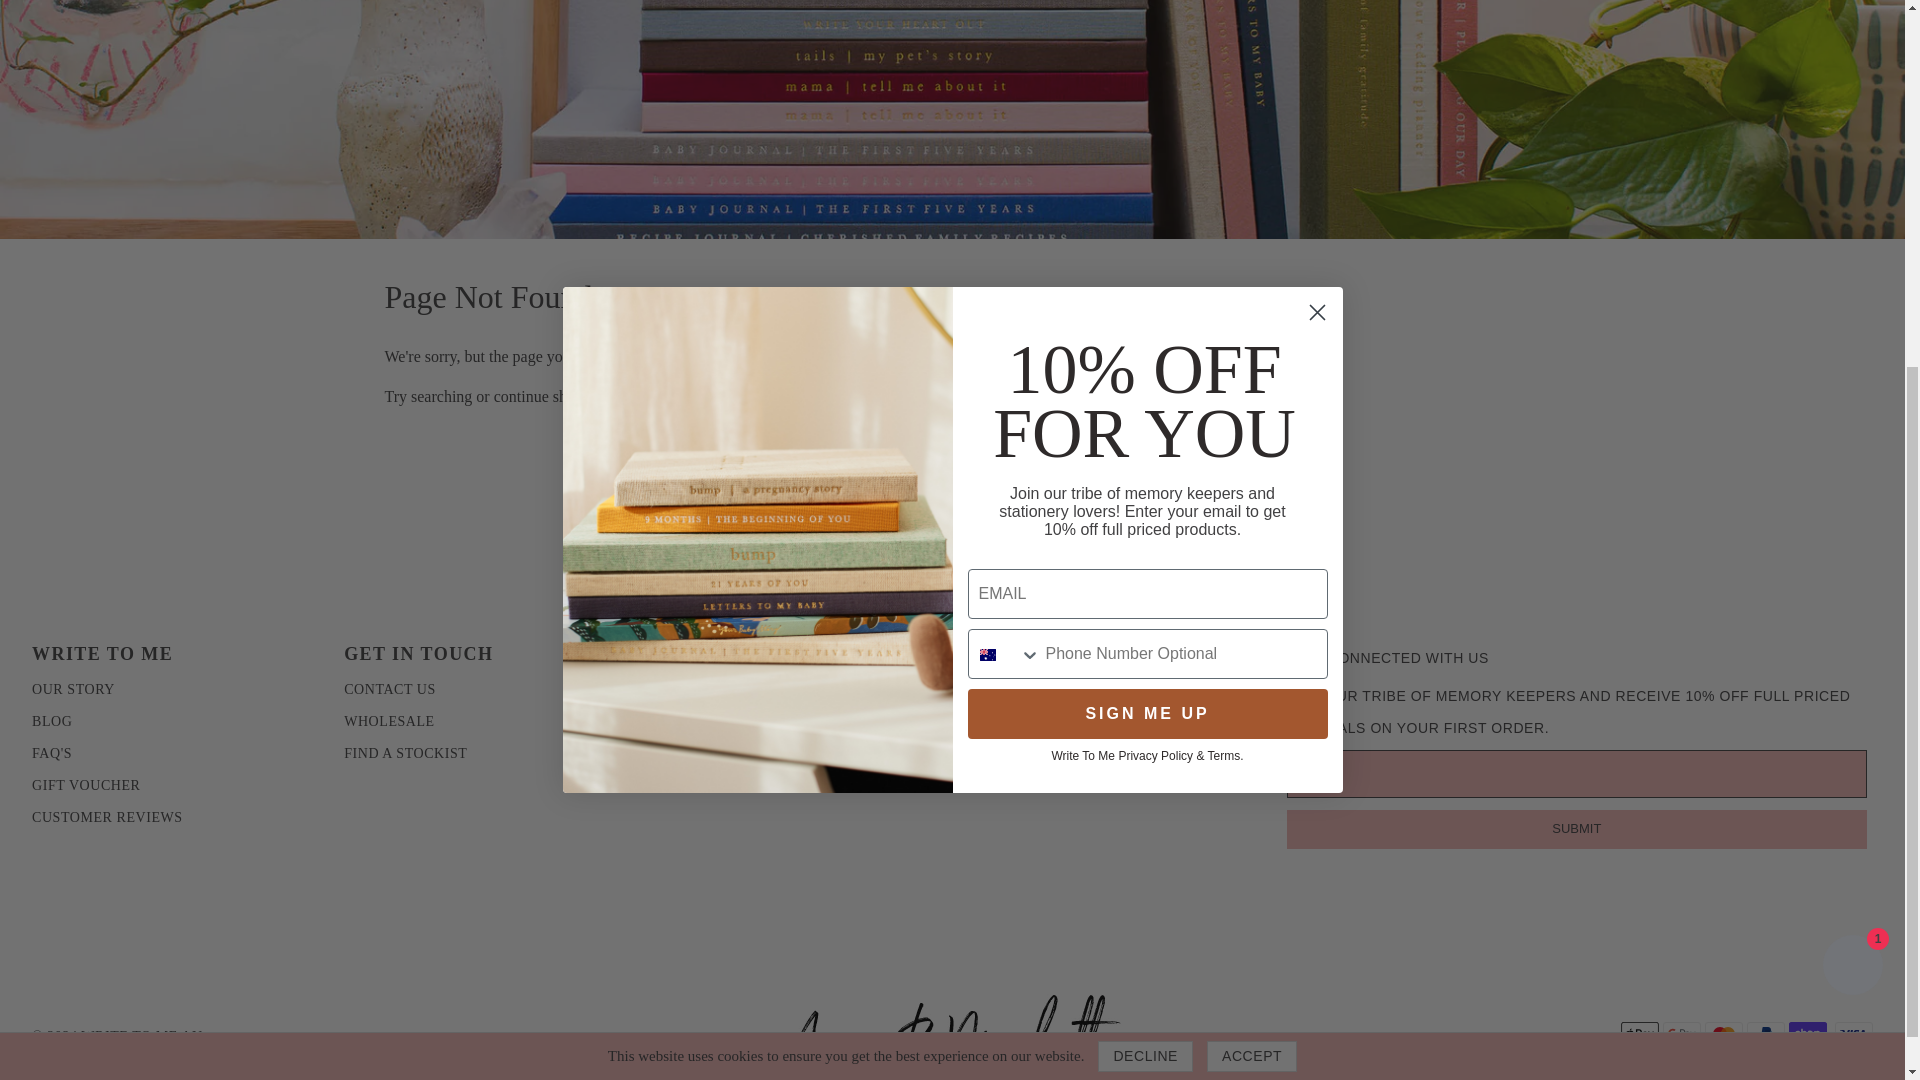 The image size is (1920, 1080). Describe the element at coordinates (1682, 1034) in the screenshot. I see `Google Pay` at that location.